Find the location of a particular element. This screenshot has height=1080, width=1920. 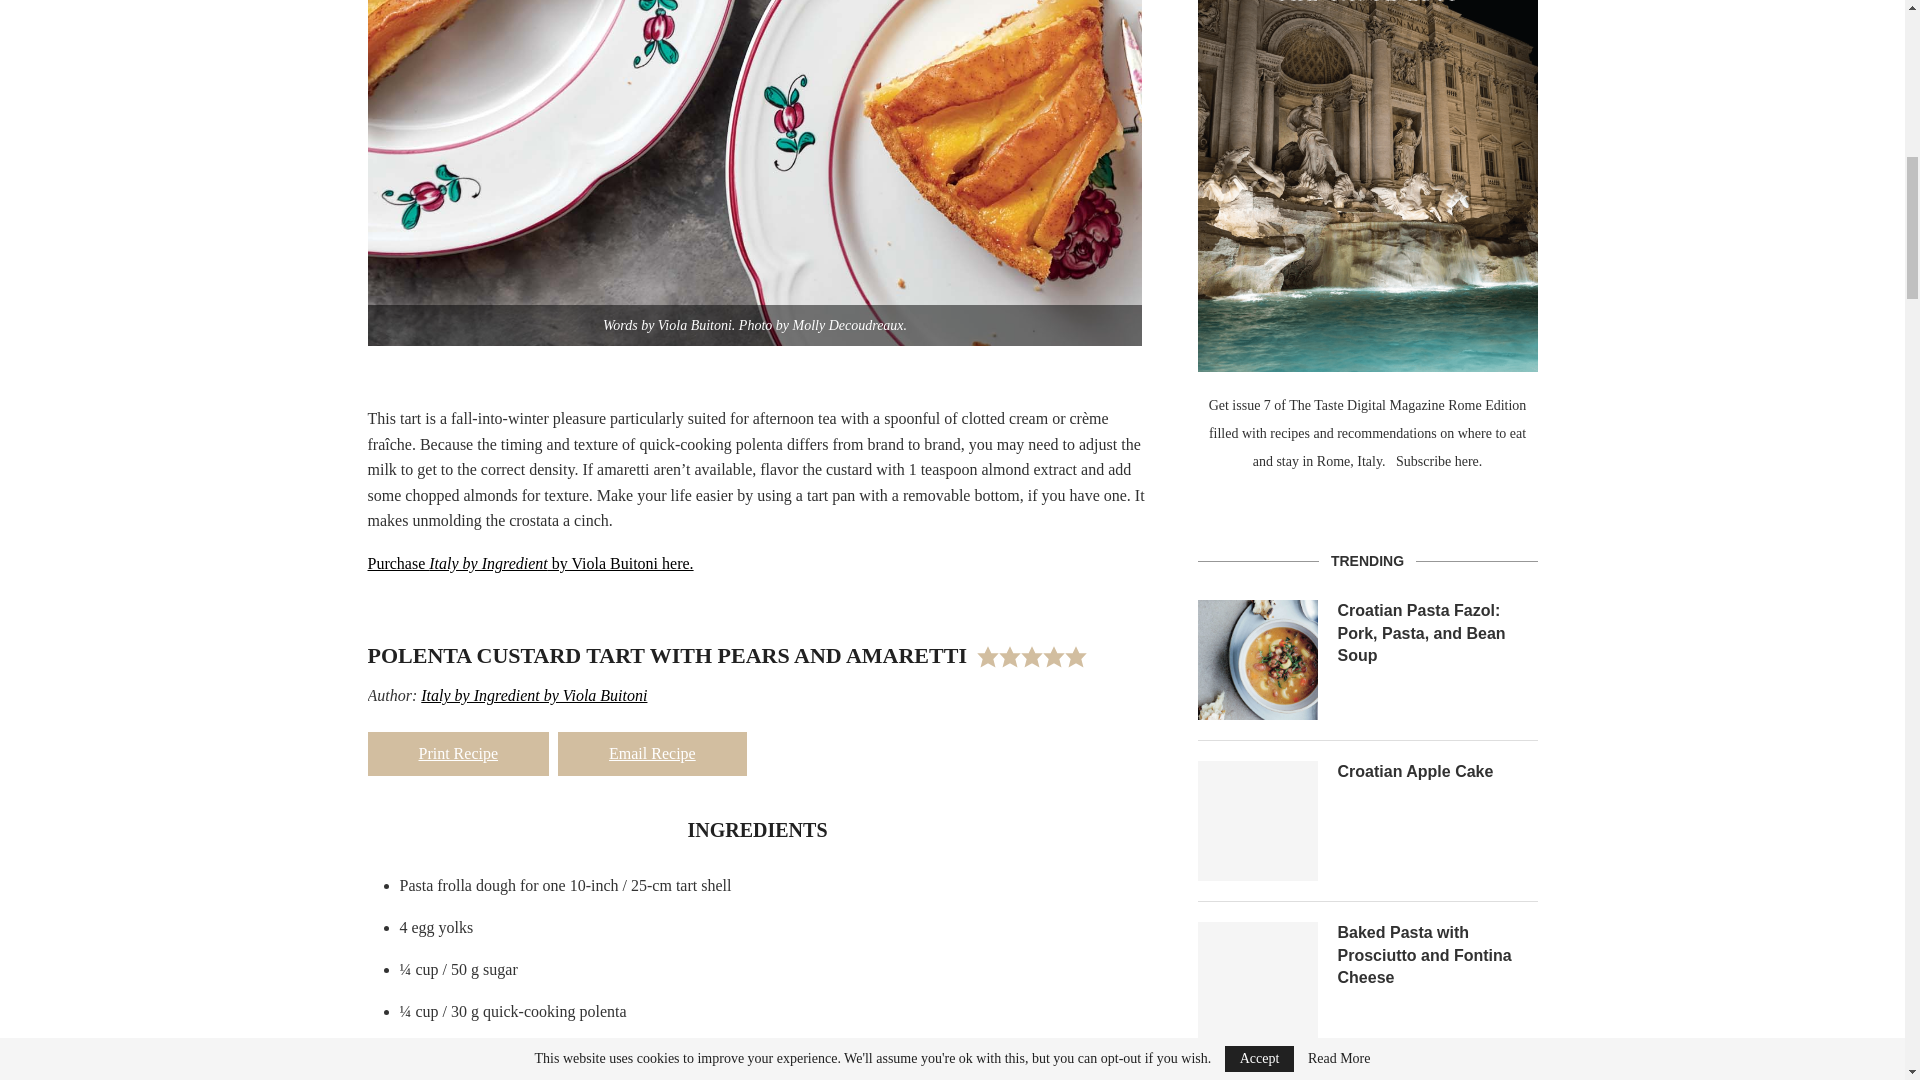

Croatian Apple Cake is located at coordinates (1258, 821).